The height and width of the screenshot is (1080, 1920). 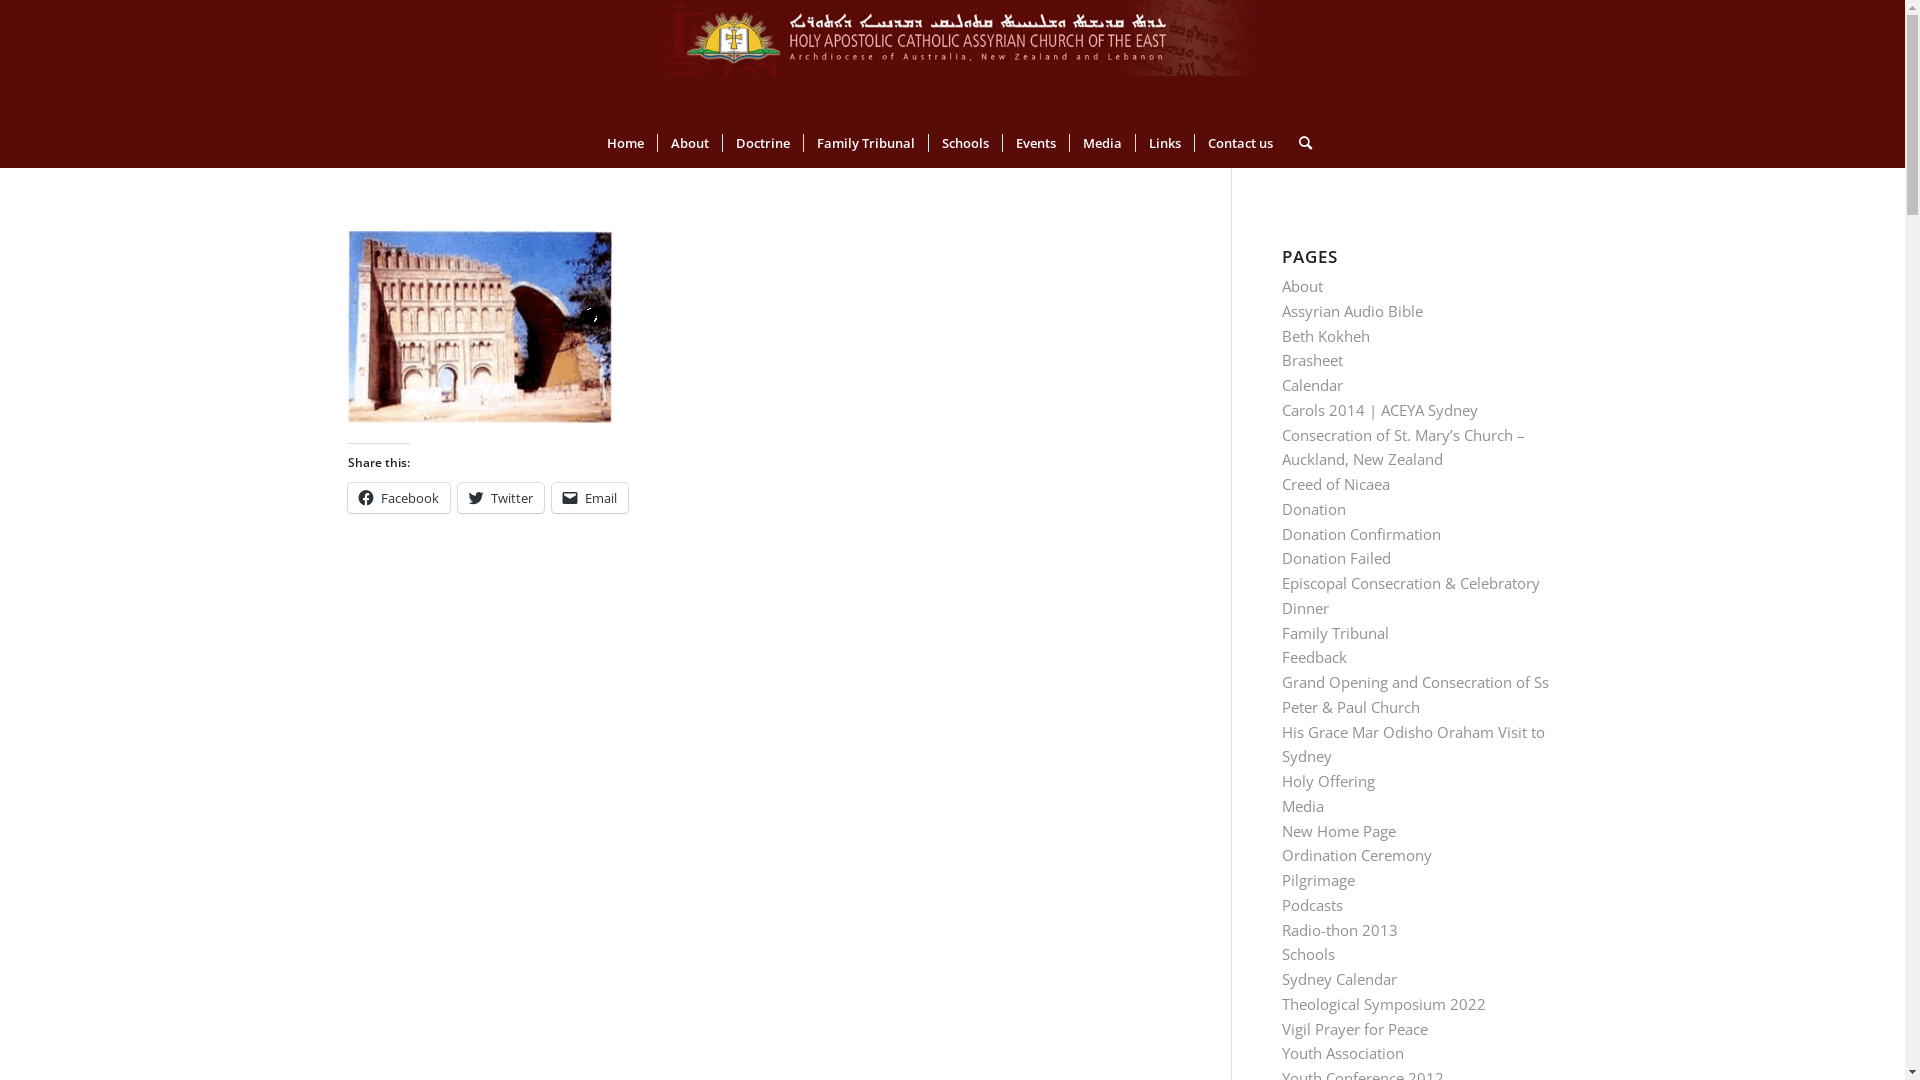 I want to click on Contact us, so click(x=1240, y=143).